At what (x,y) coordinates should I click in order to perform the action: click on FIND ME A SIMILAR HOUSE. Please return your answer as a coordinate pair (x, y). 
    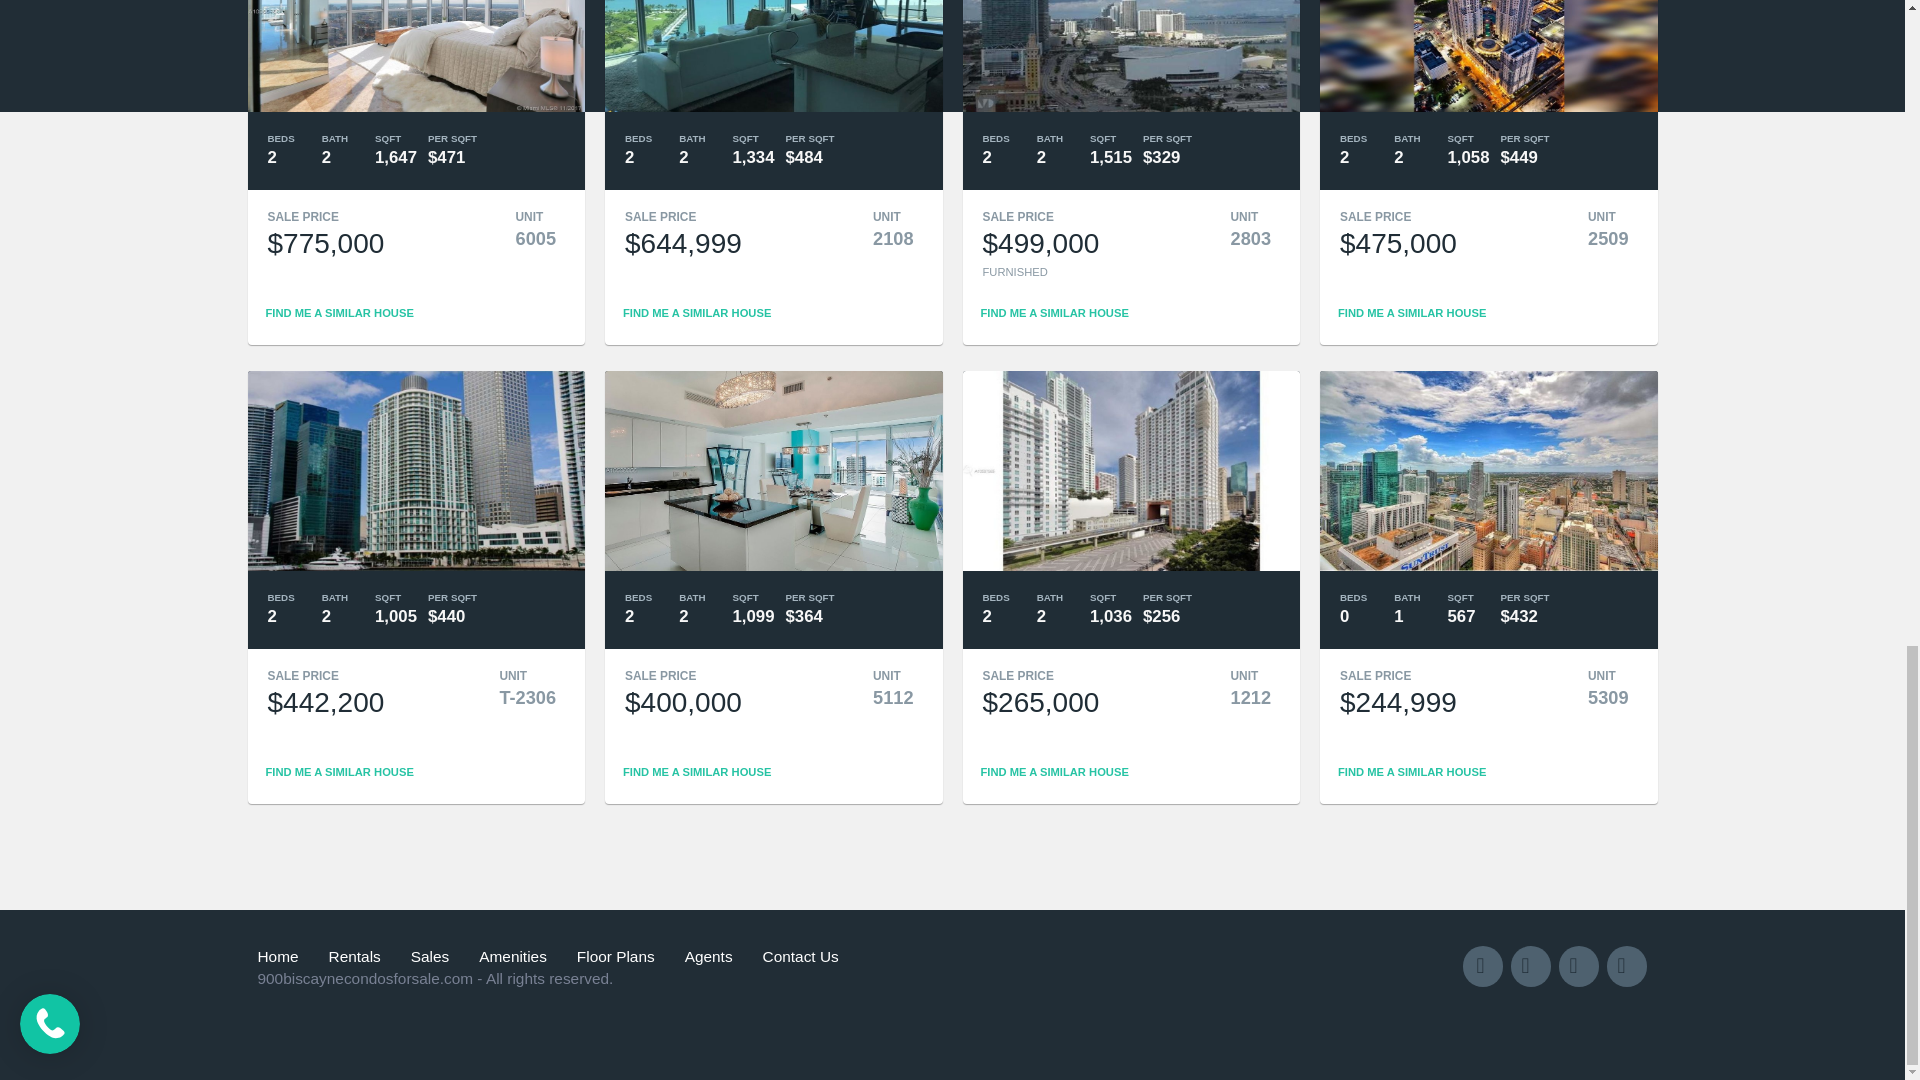
    Looking at the image, I should click on (340, 312).